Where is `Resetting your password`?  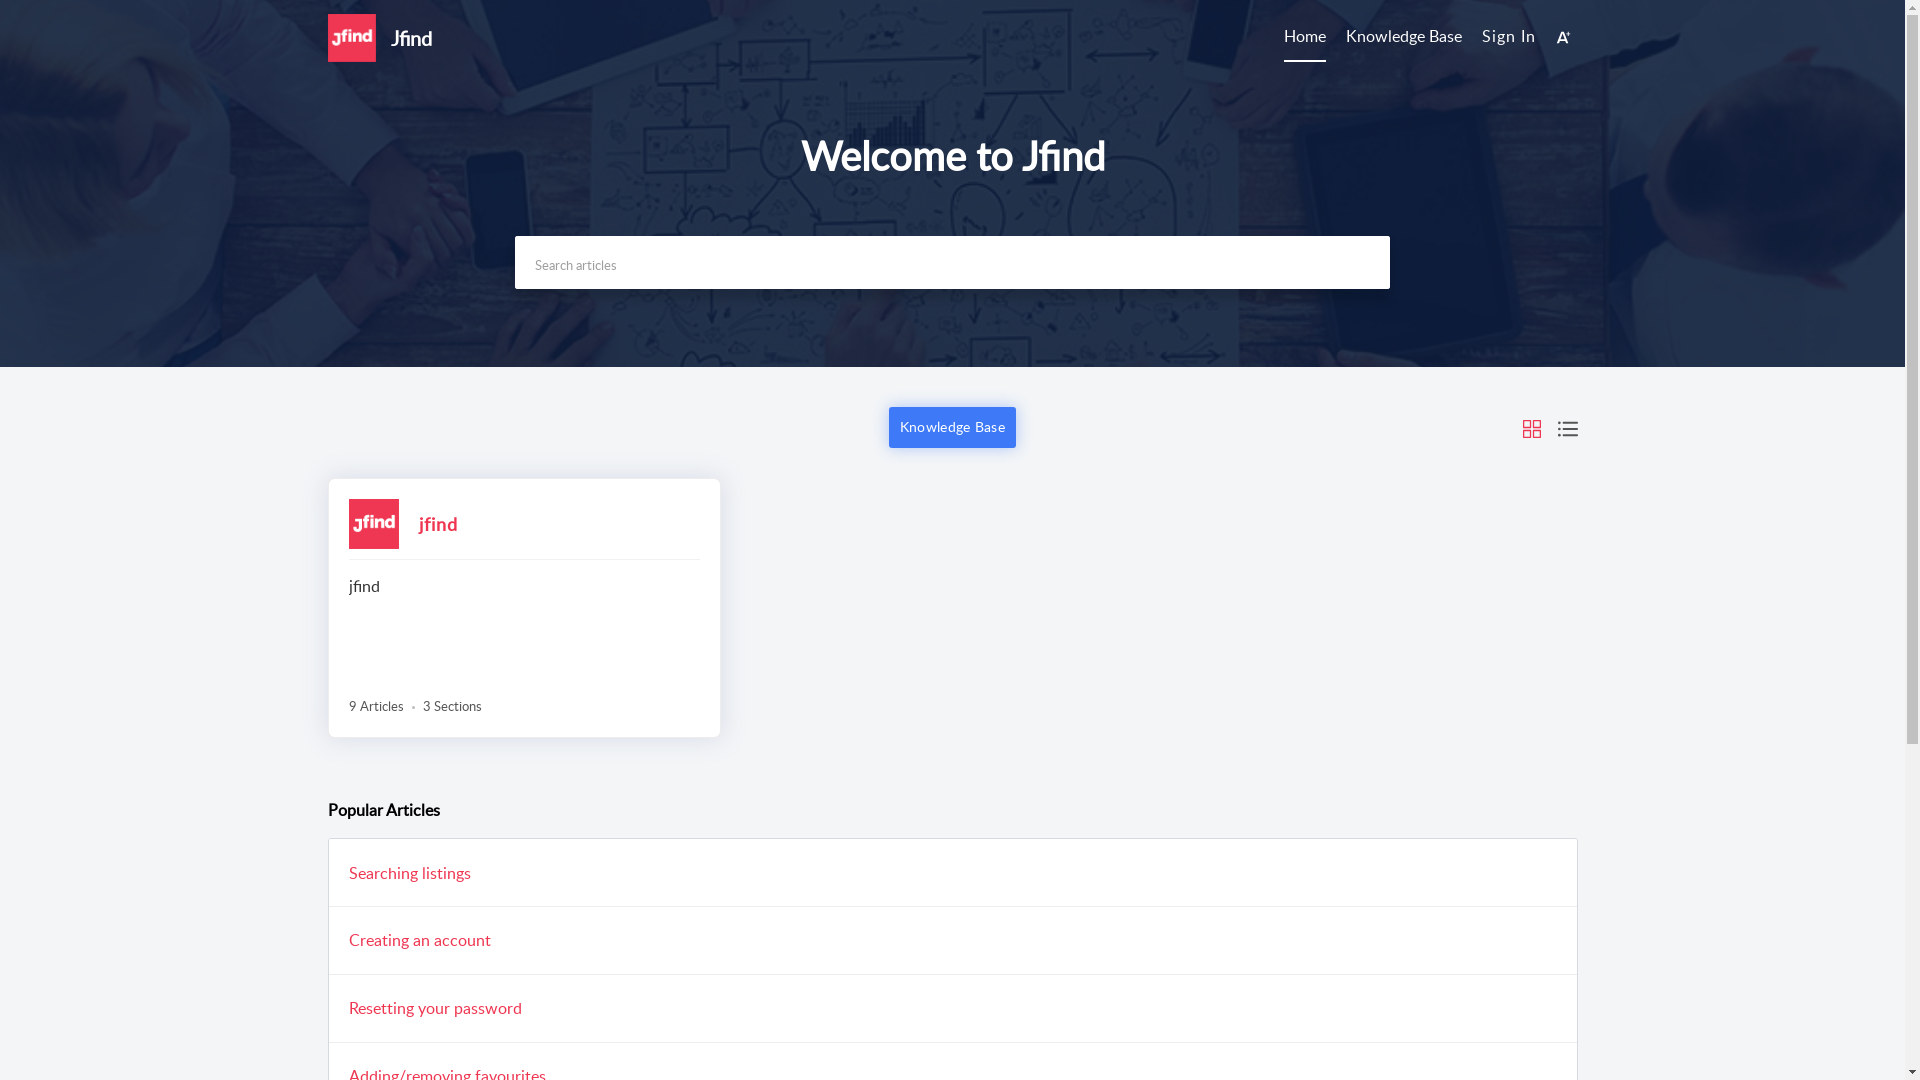
Resetting your password is located at coordinates (434, 1009).